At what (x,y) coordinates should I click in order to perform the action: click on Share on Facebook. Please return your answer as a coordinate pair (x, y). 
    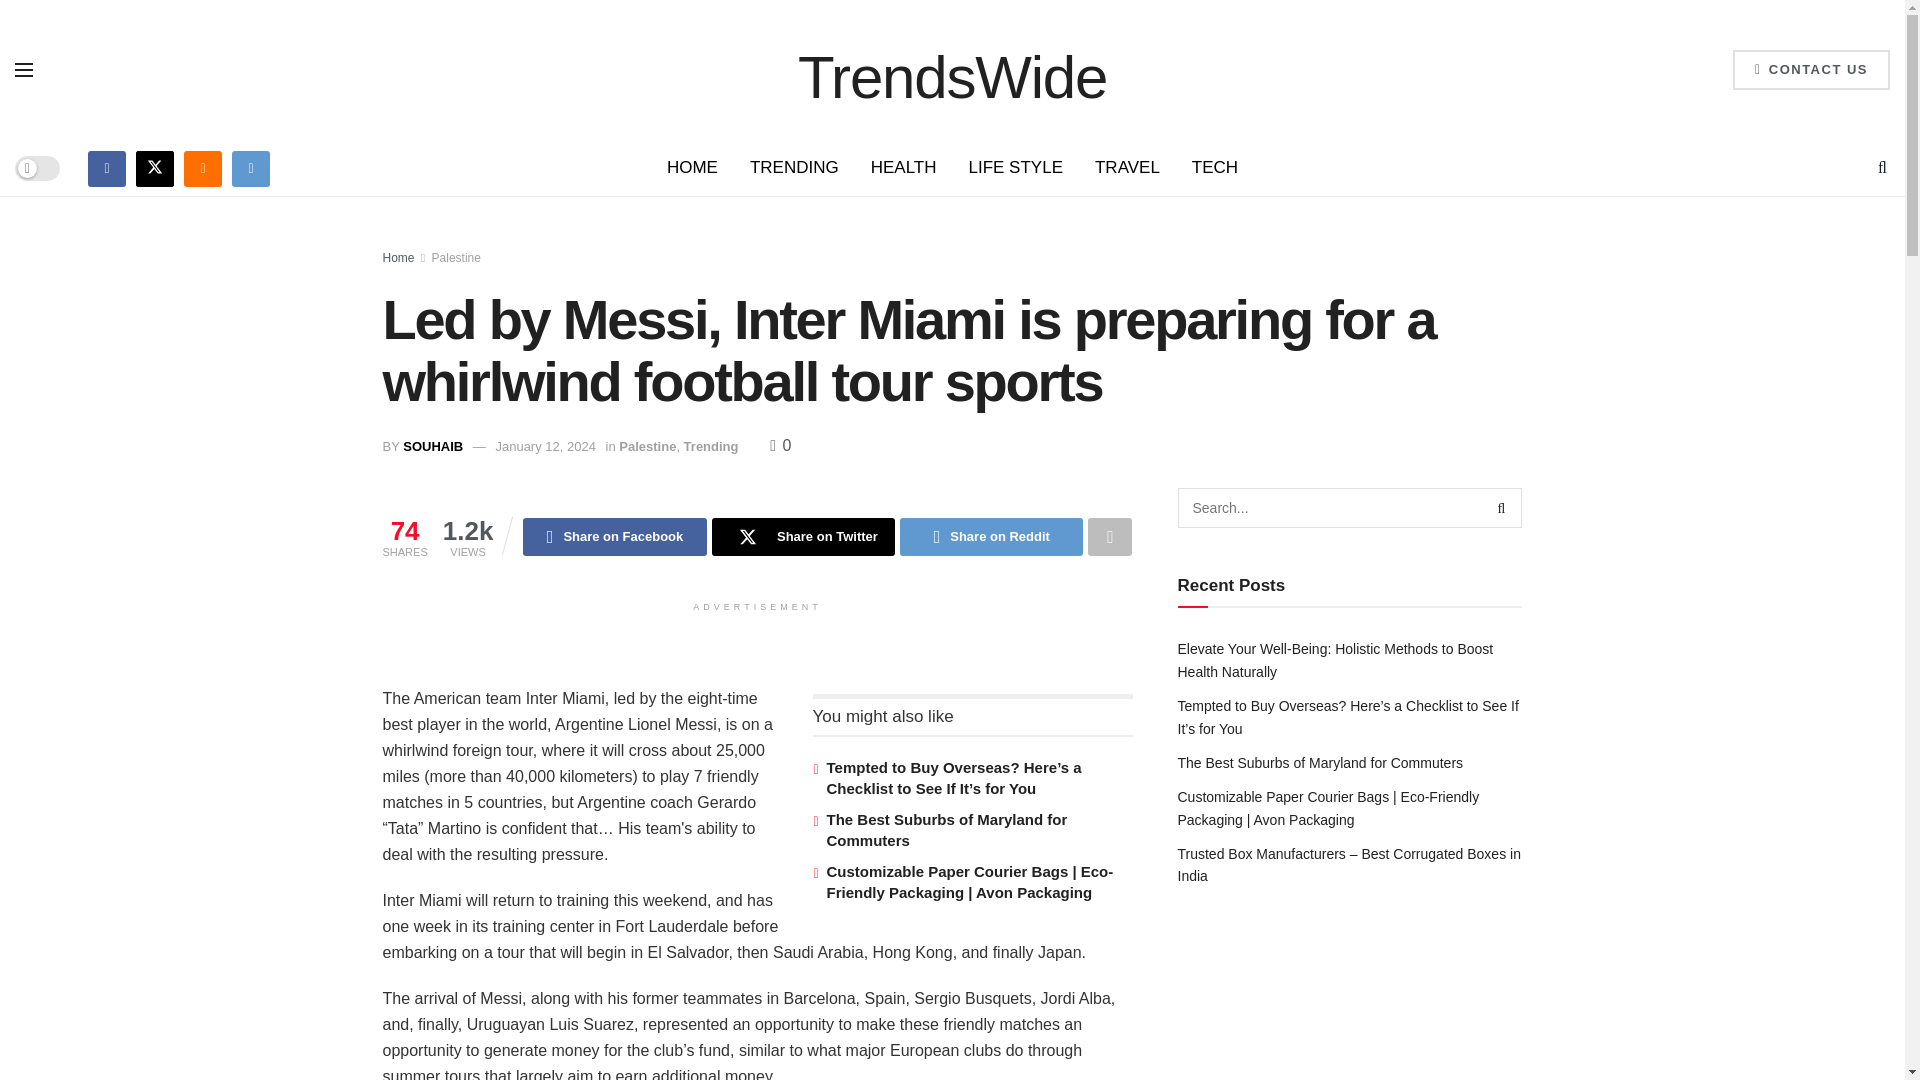
    Looking at the image, I should click on (614, 537).